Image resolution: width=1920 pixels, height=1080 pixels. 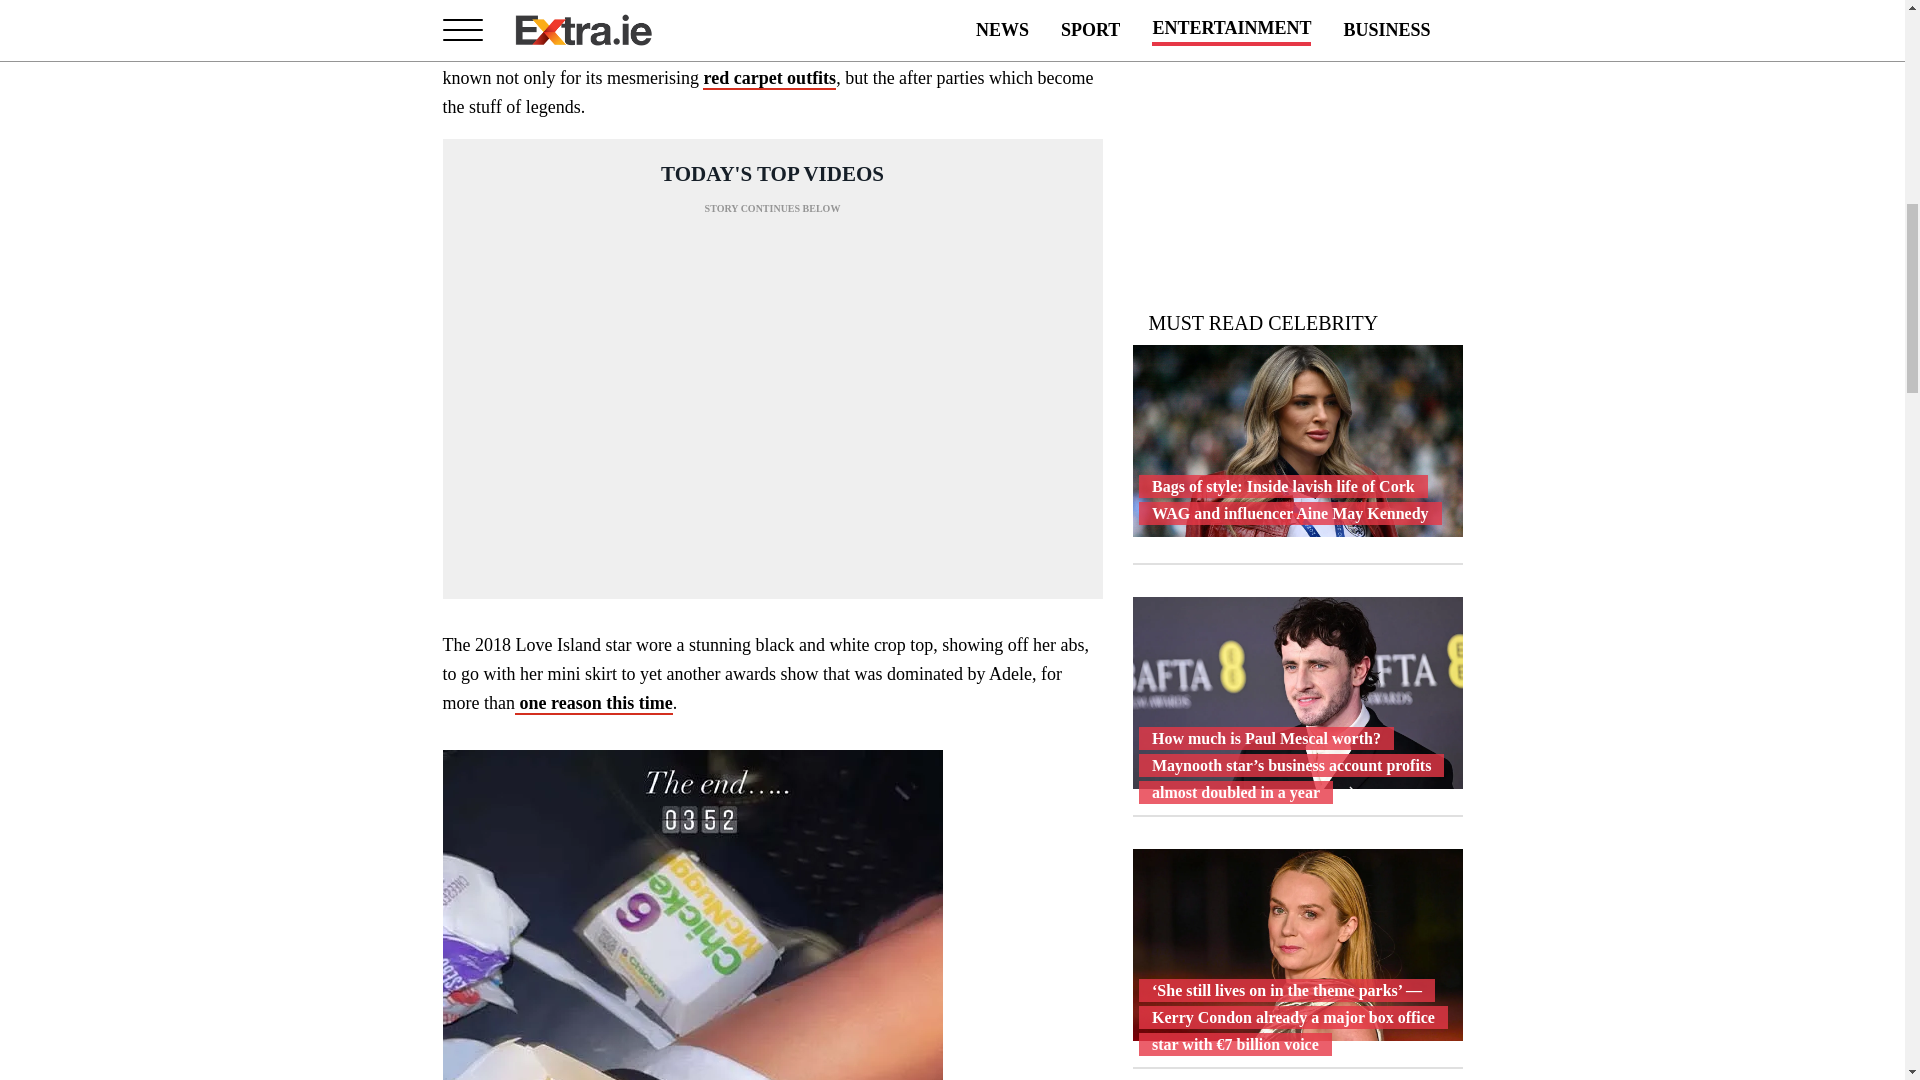 What do you see at coordinates (594, 704) in the screenshot?
I see `one reason this time` at bounding box center [594, 704].